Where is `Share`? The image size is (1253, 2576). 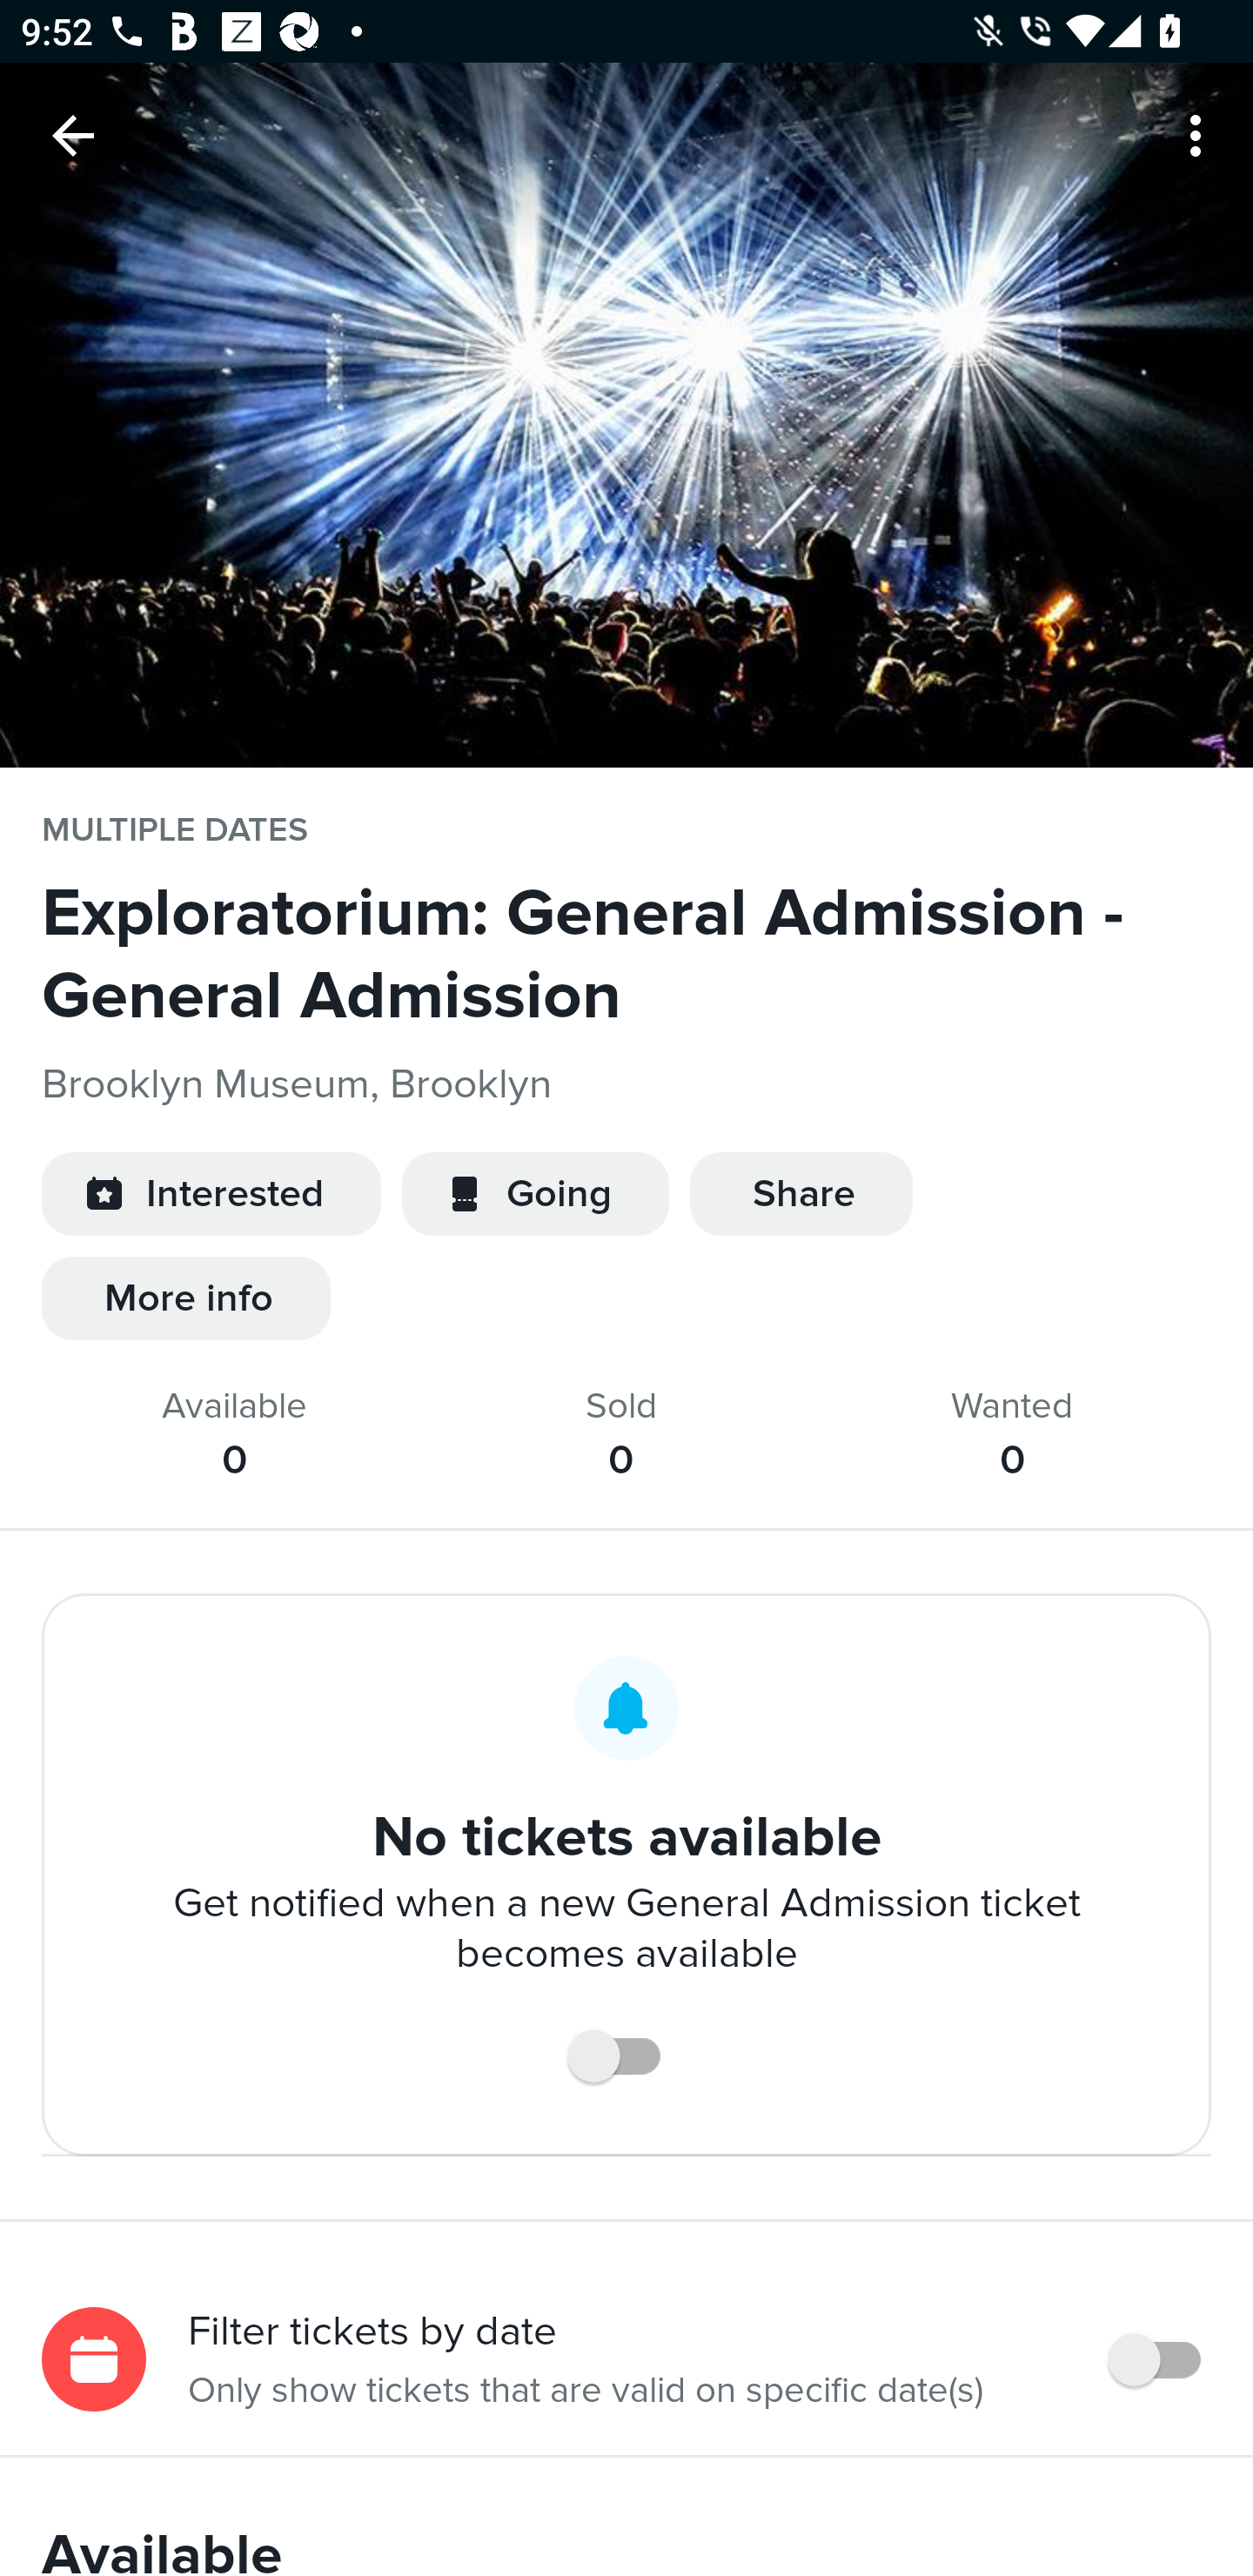
Share is located at coordinates (801, 1194).